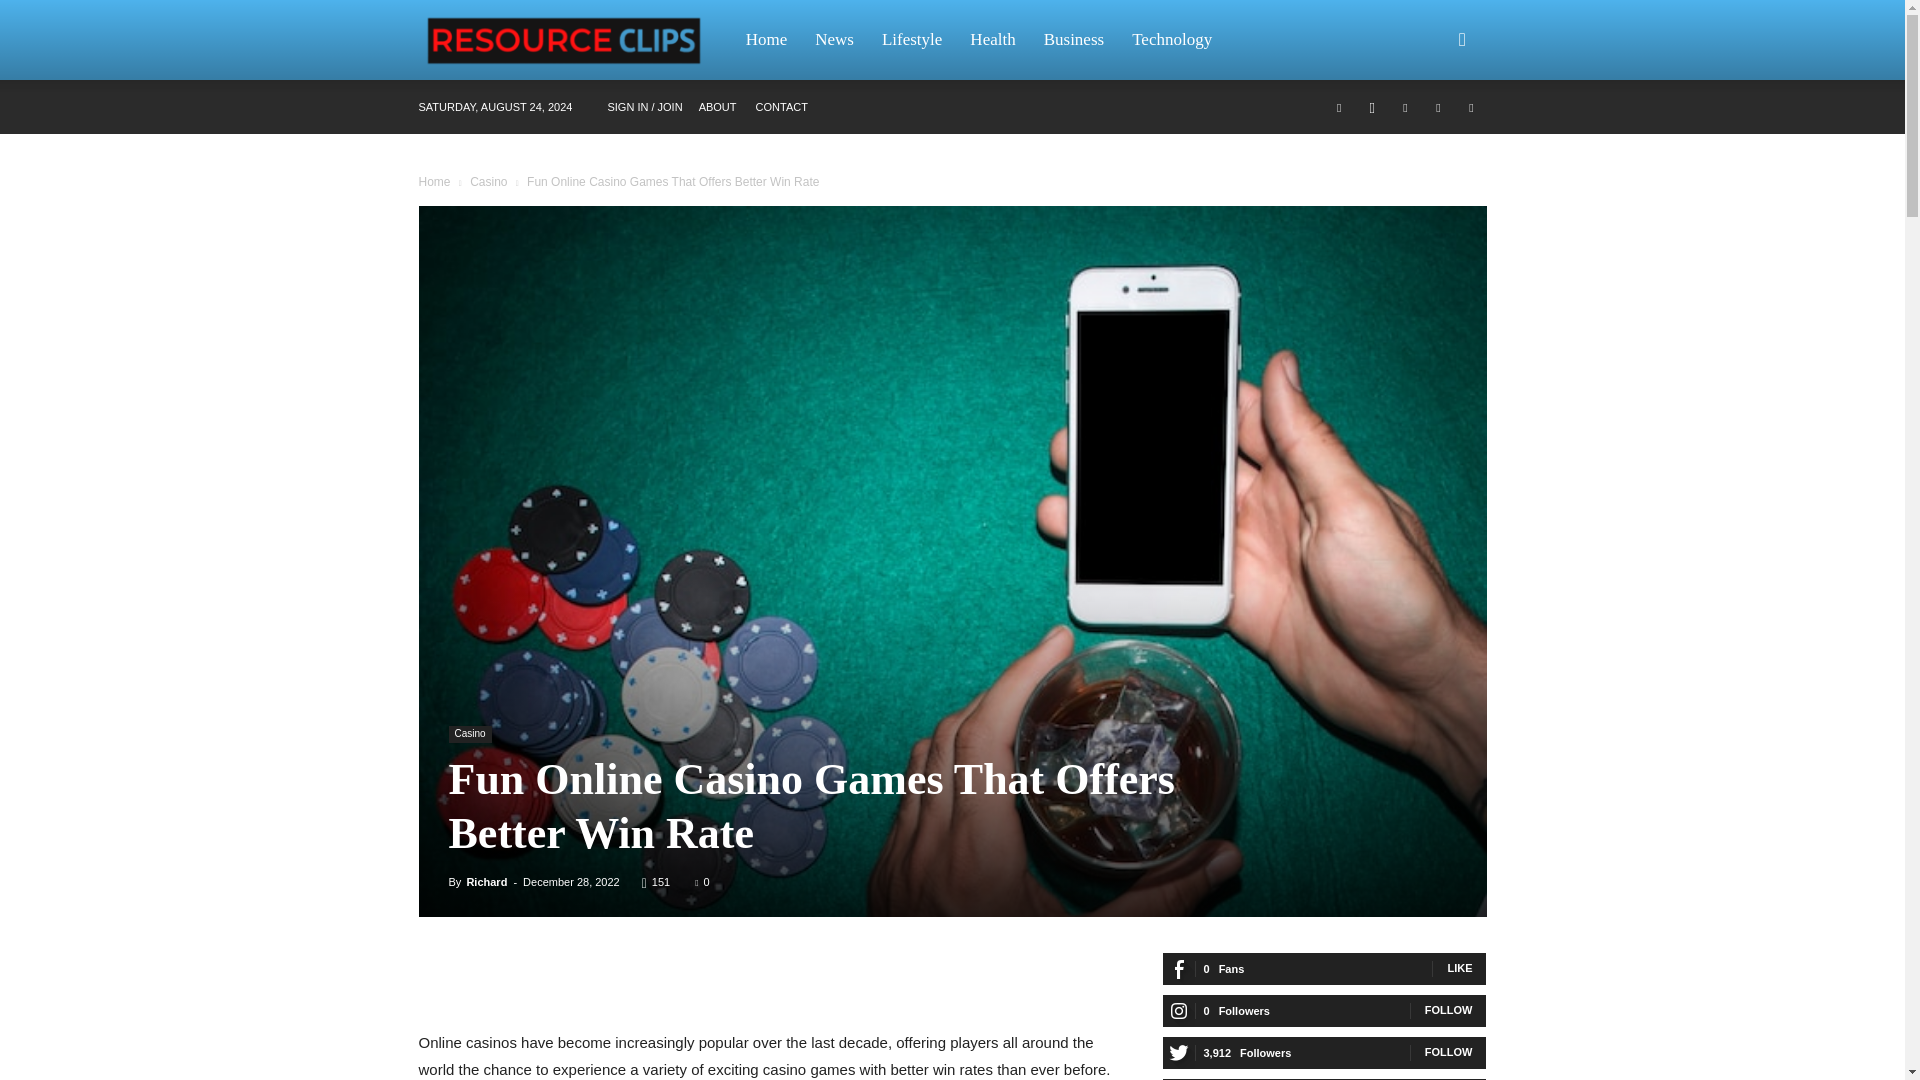  What do you see at coordinates (1073, 40) in the screenshot?
I see `Business` at bounding box center [1073, 40].